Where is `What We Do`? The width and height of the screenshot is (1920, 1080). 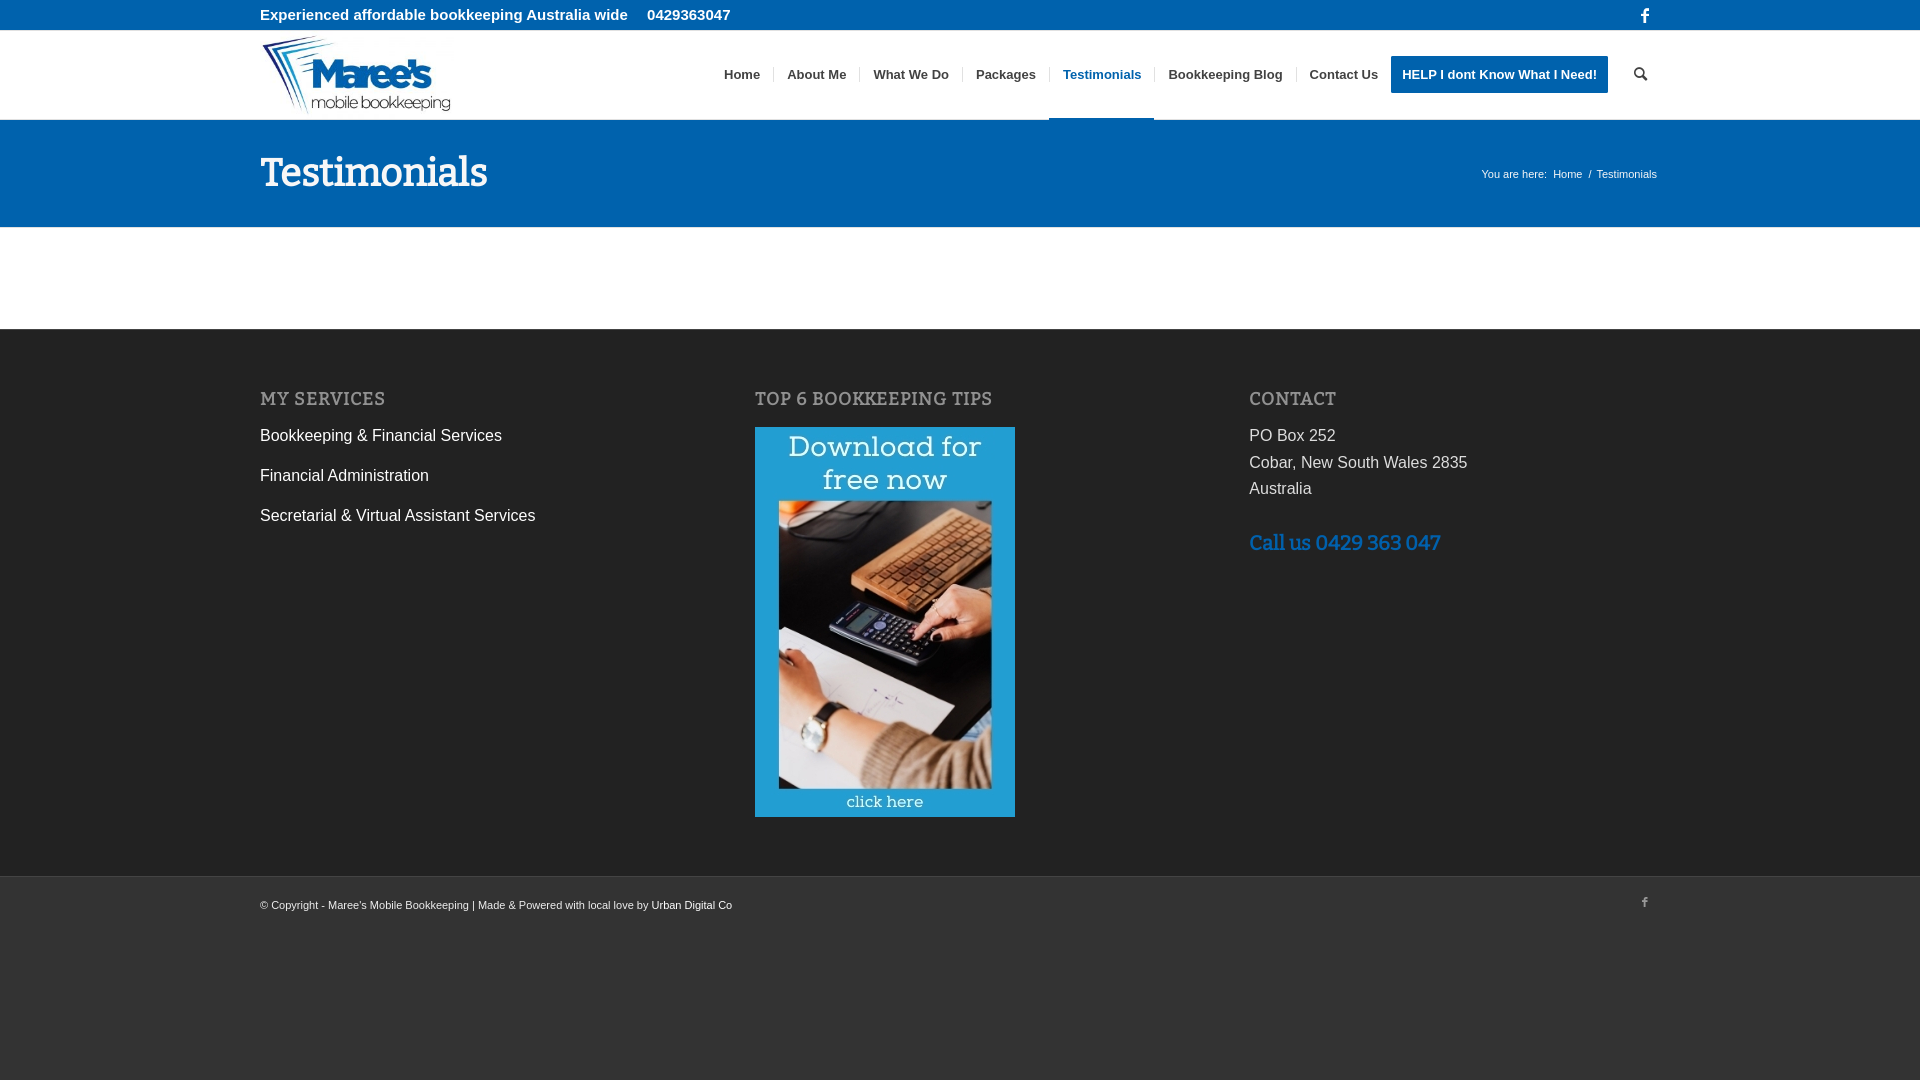
What We Do is located at coordinates (910, 75).